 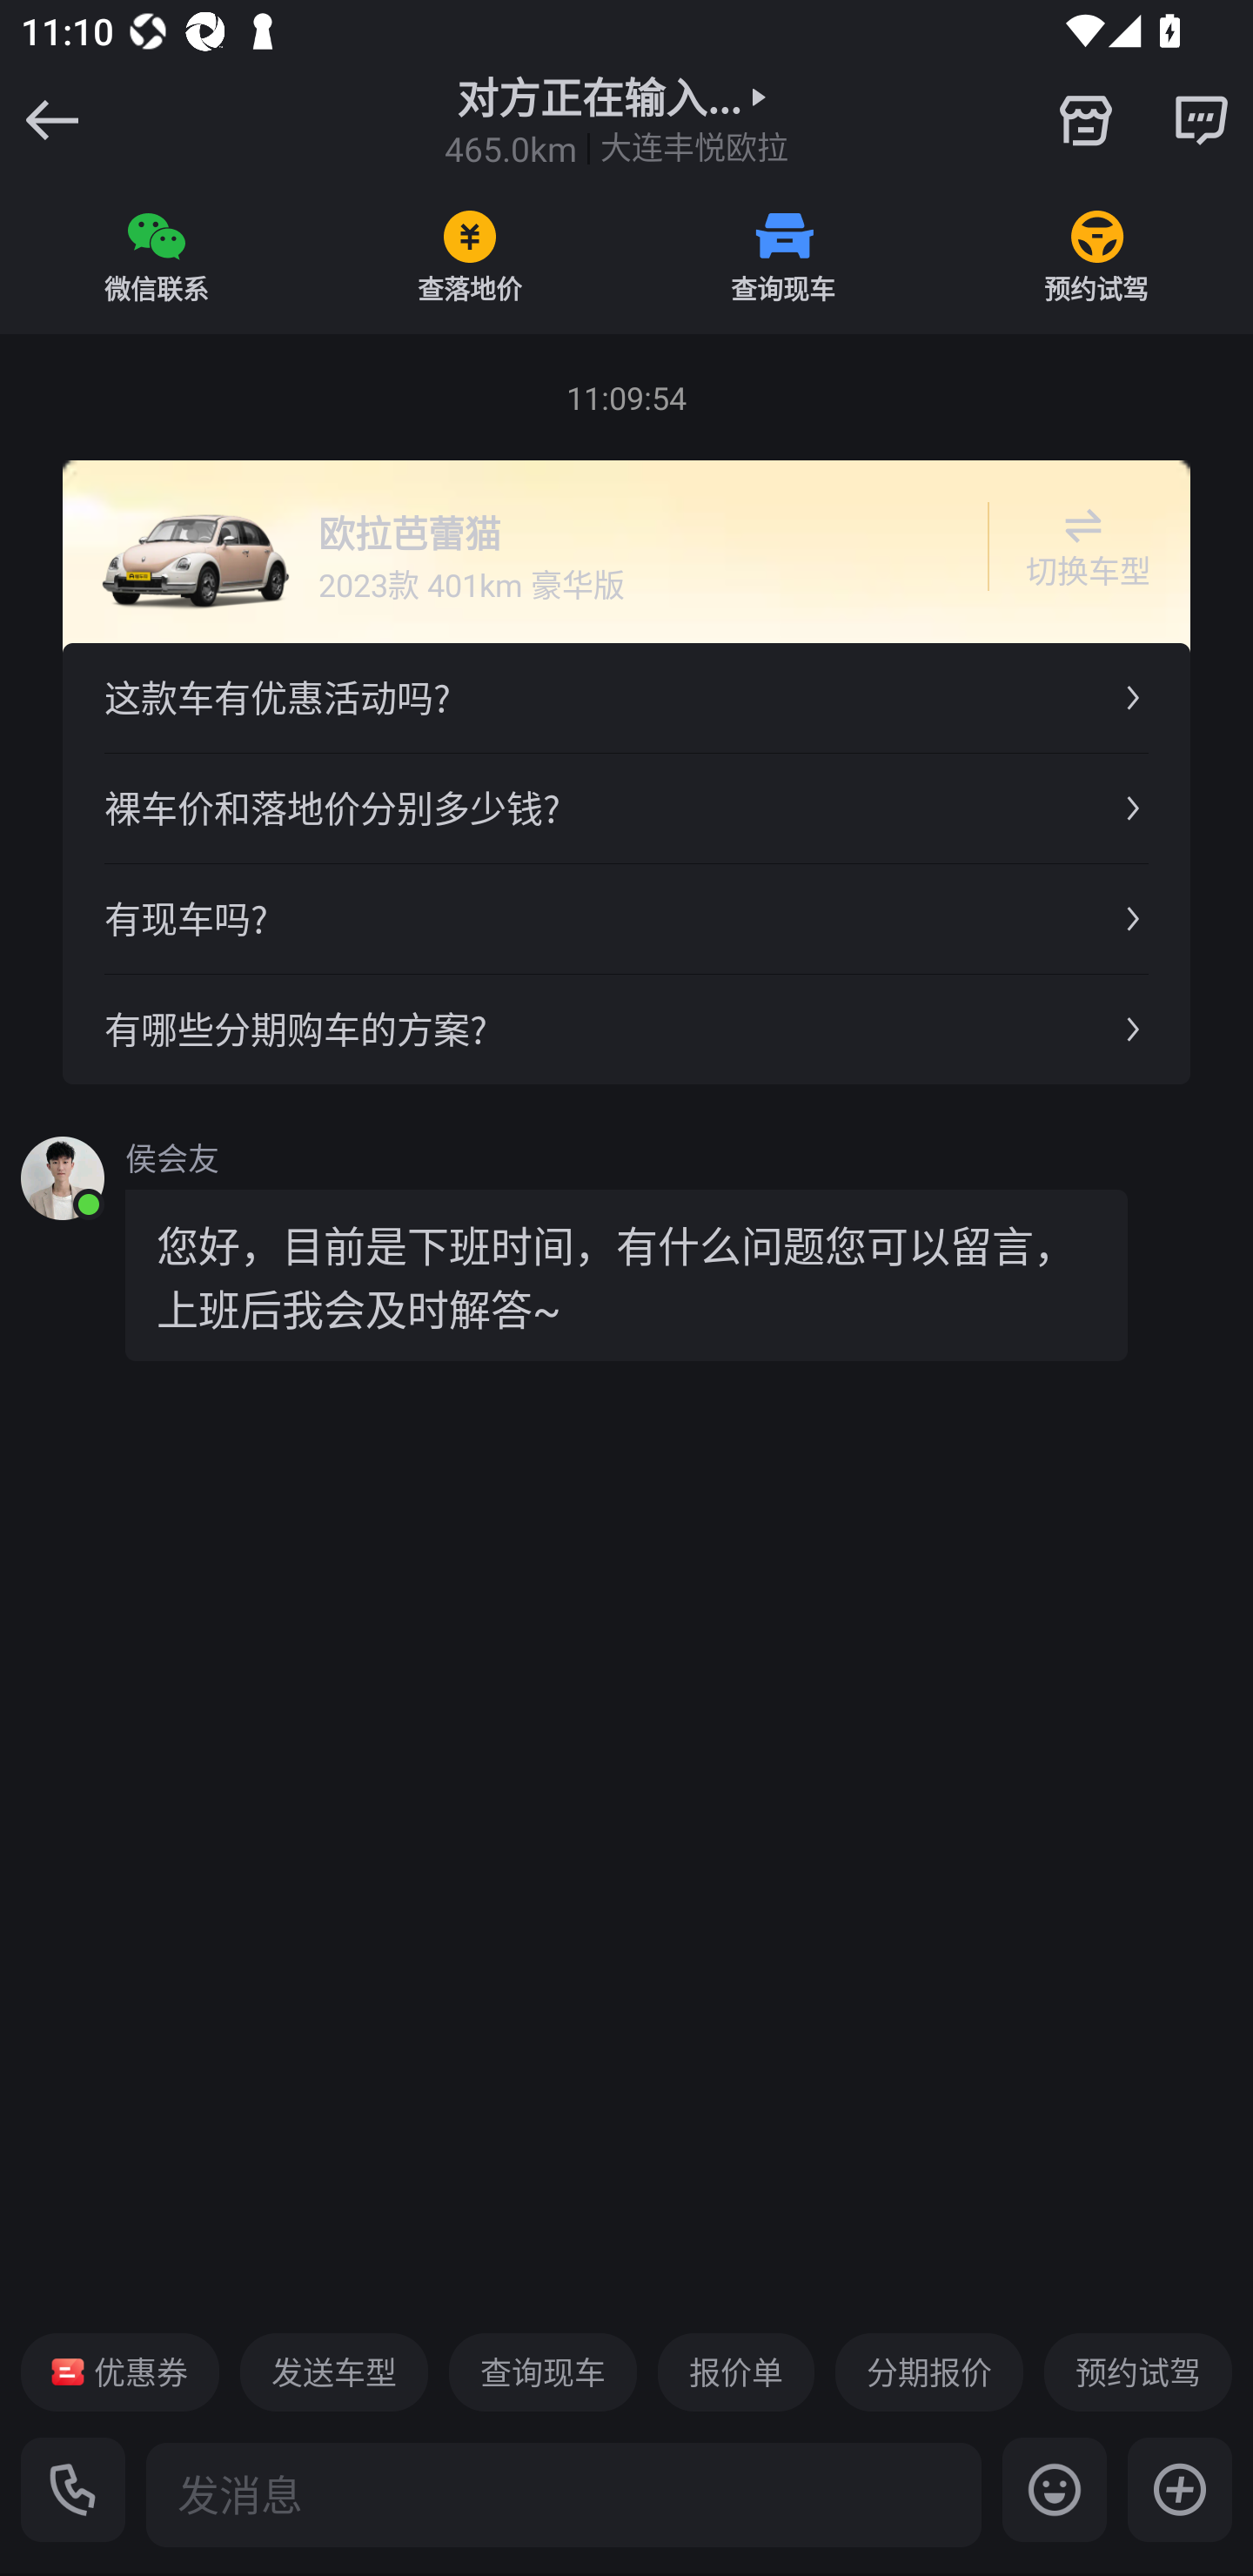 I want to click on , so click(x=1086, y=120).